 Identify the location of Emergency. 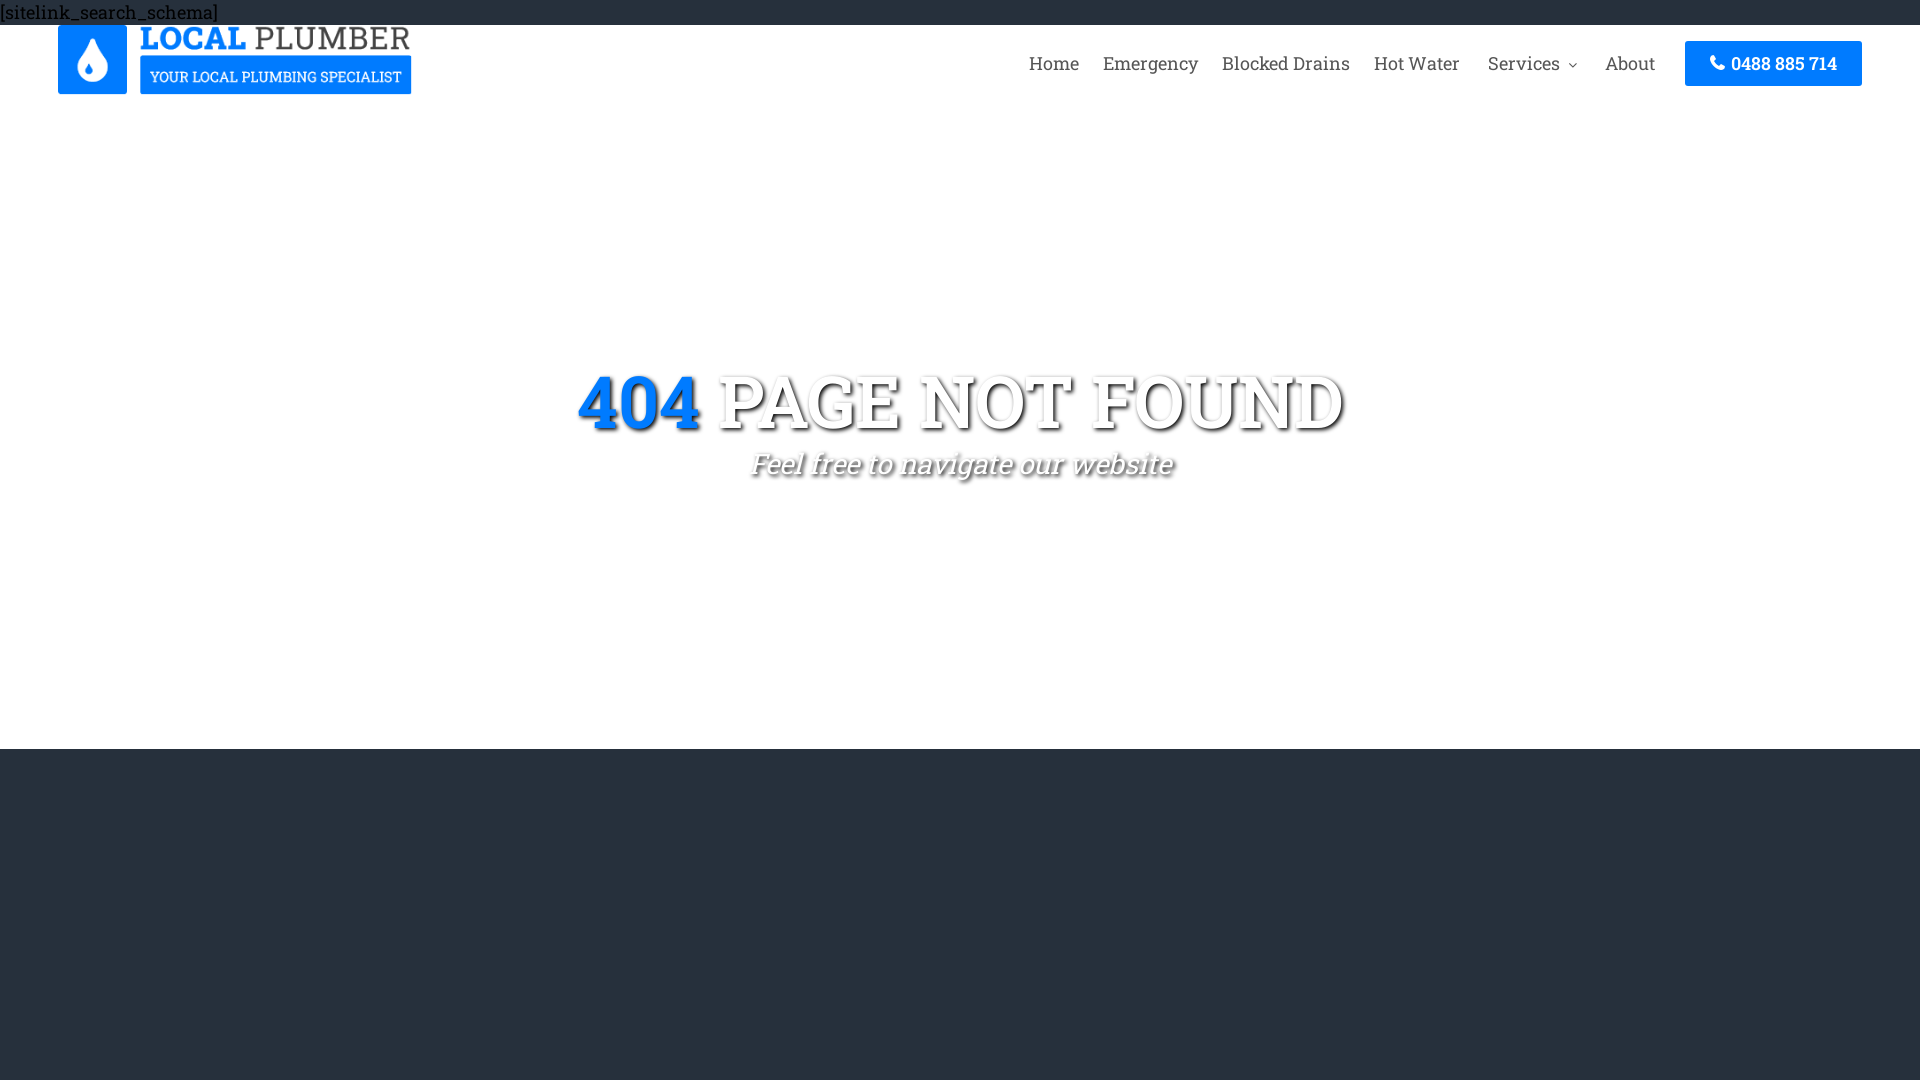
(1150, 63).